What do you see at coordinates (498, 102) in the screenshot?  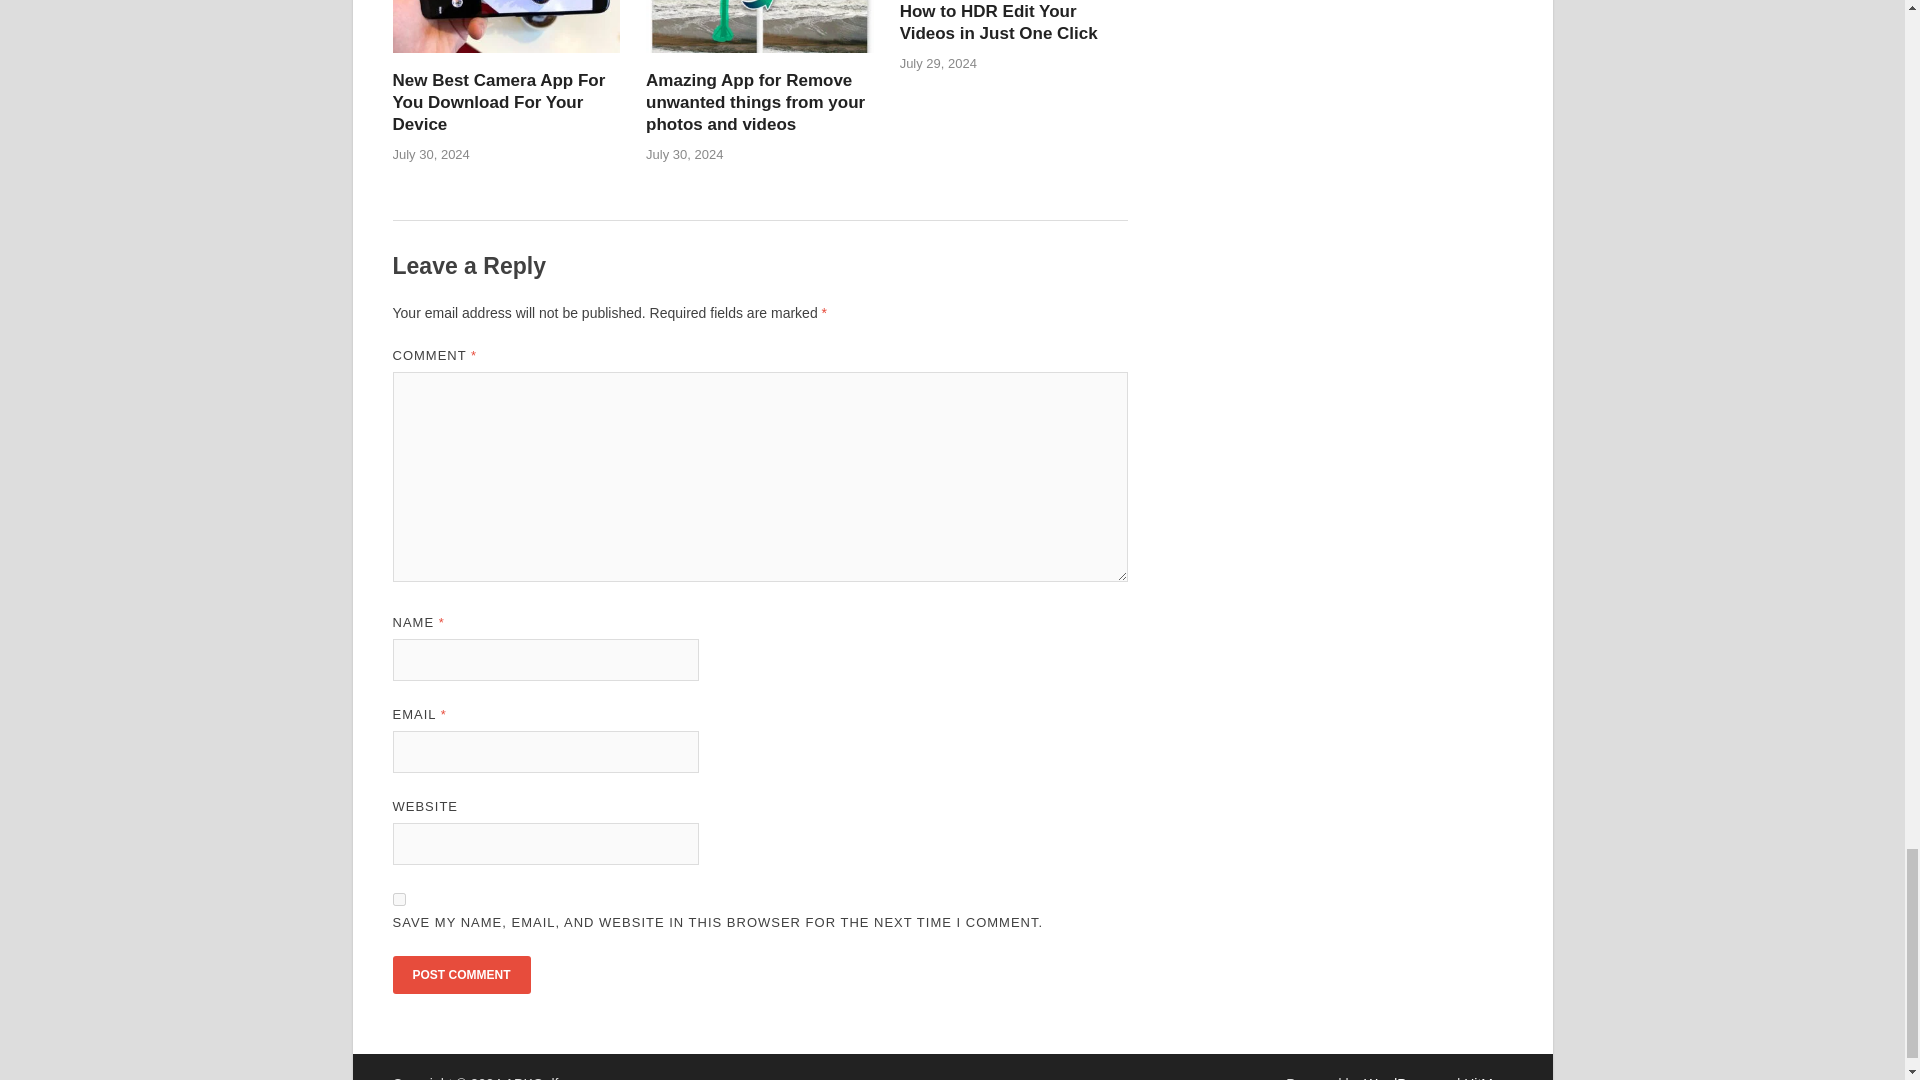 I see `New Best Camera App For You Download For Your Device` at bounding box center [498, 102].